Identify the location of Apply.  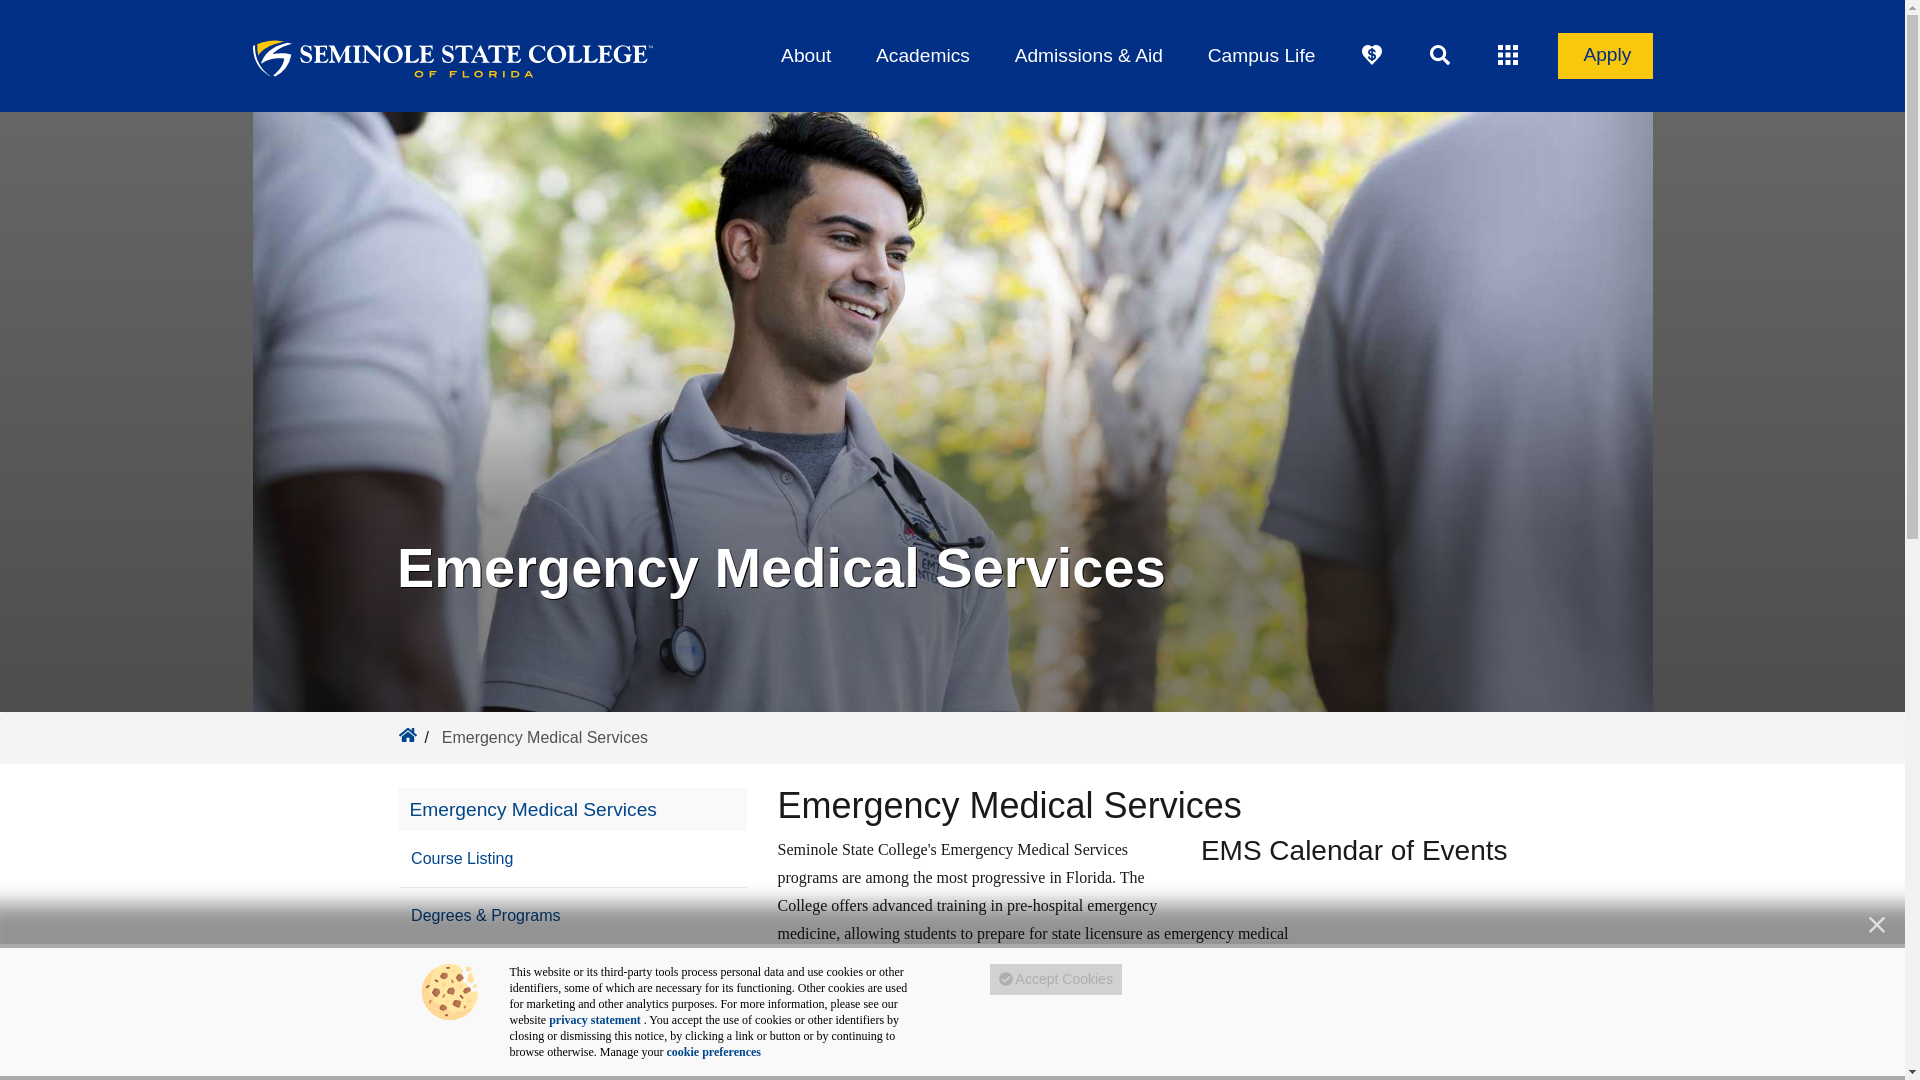
(1605, 56).